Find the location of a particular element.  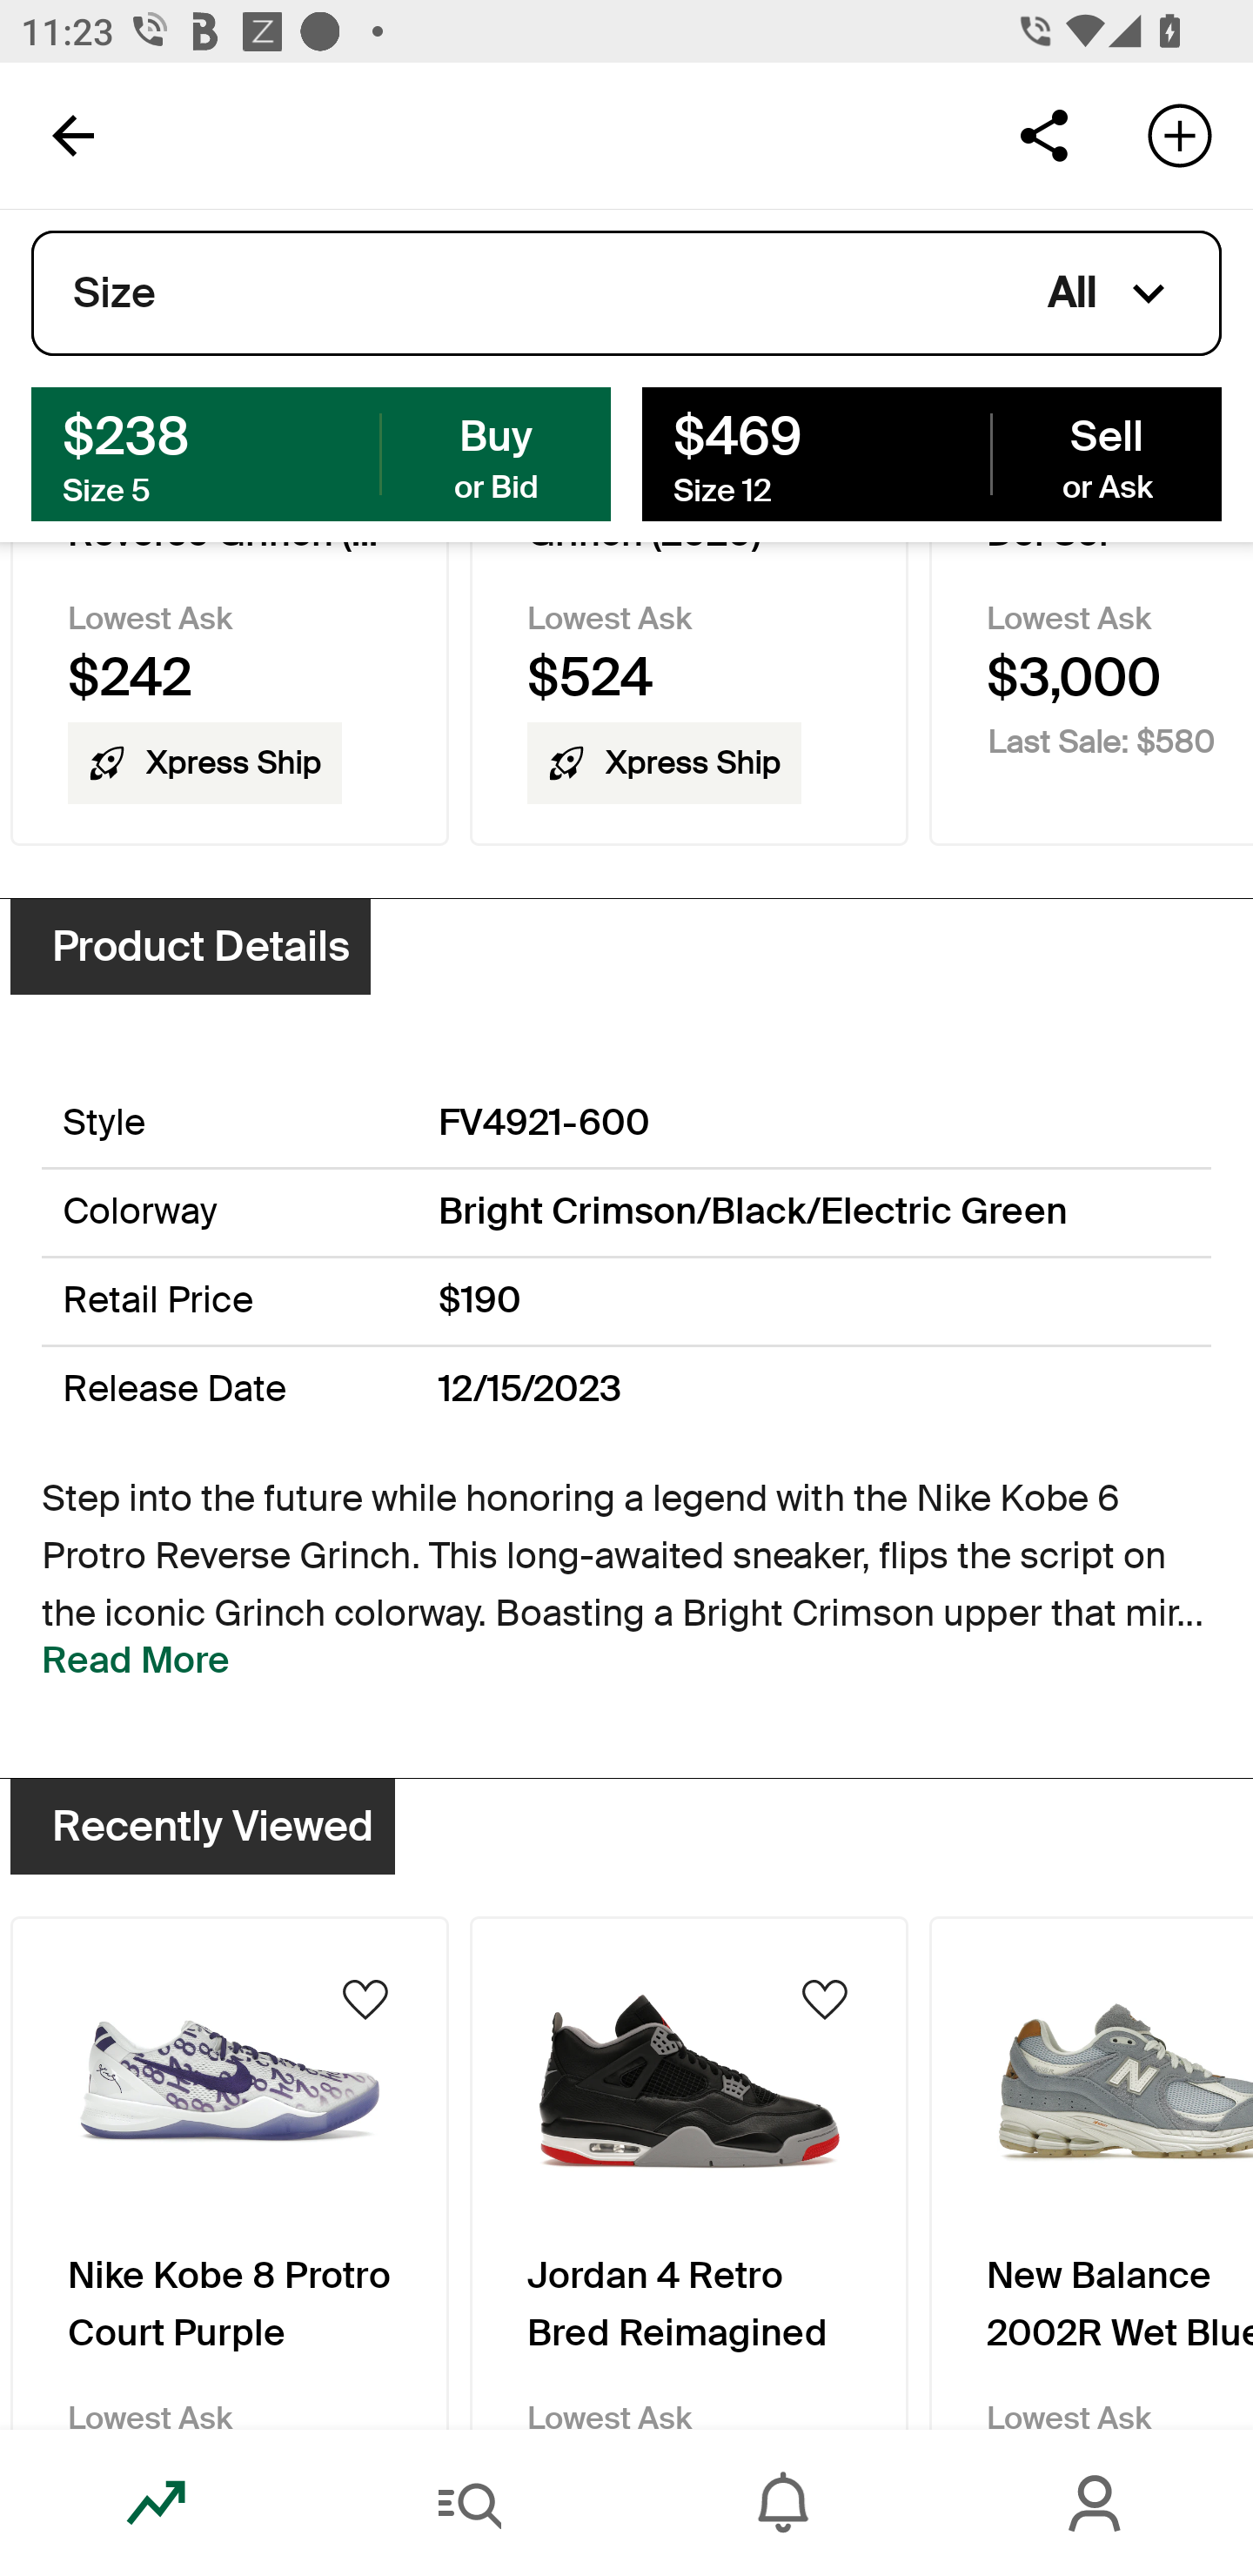

Share is located at coordinates (1043, 134).